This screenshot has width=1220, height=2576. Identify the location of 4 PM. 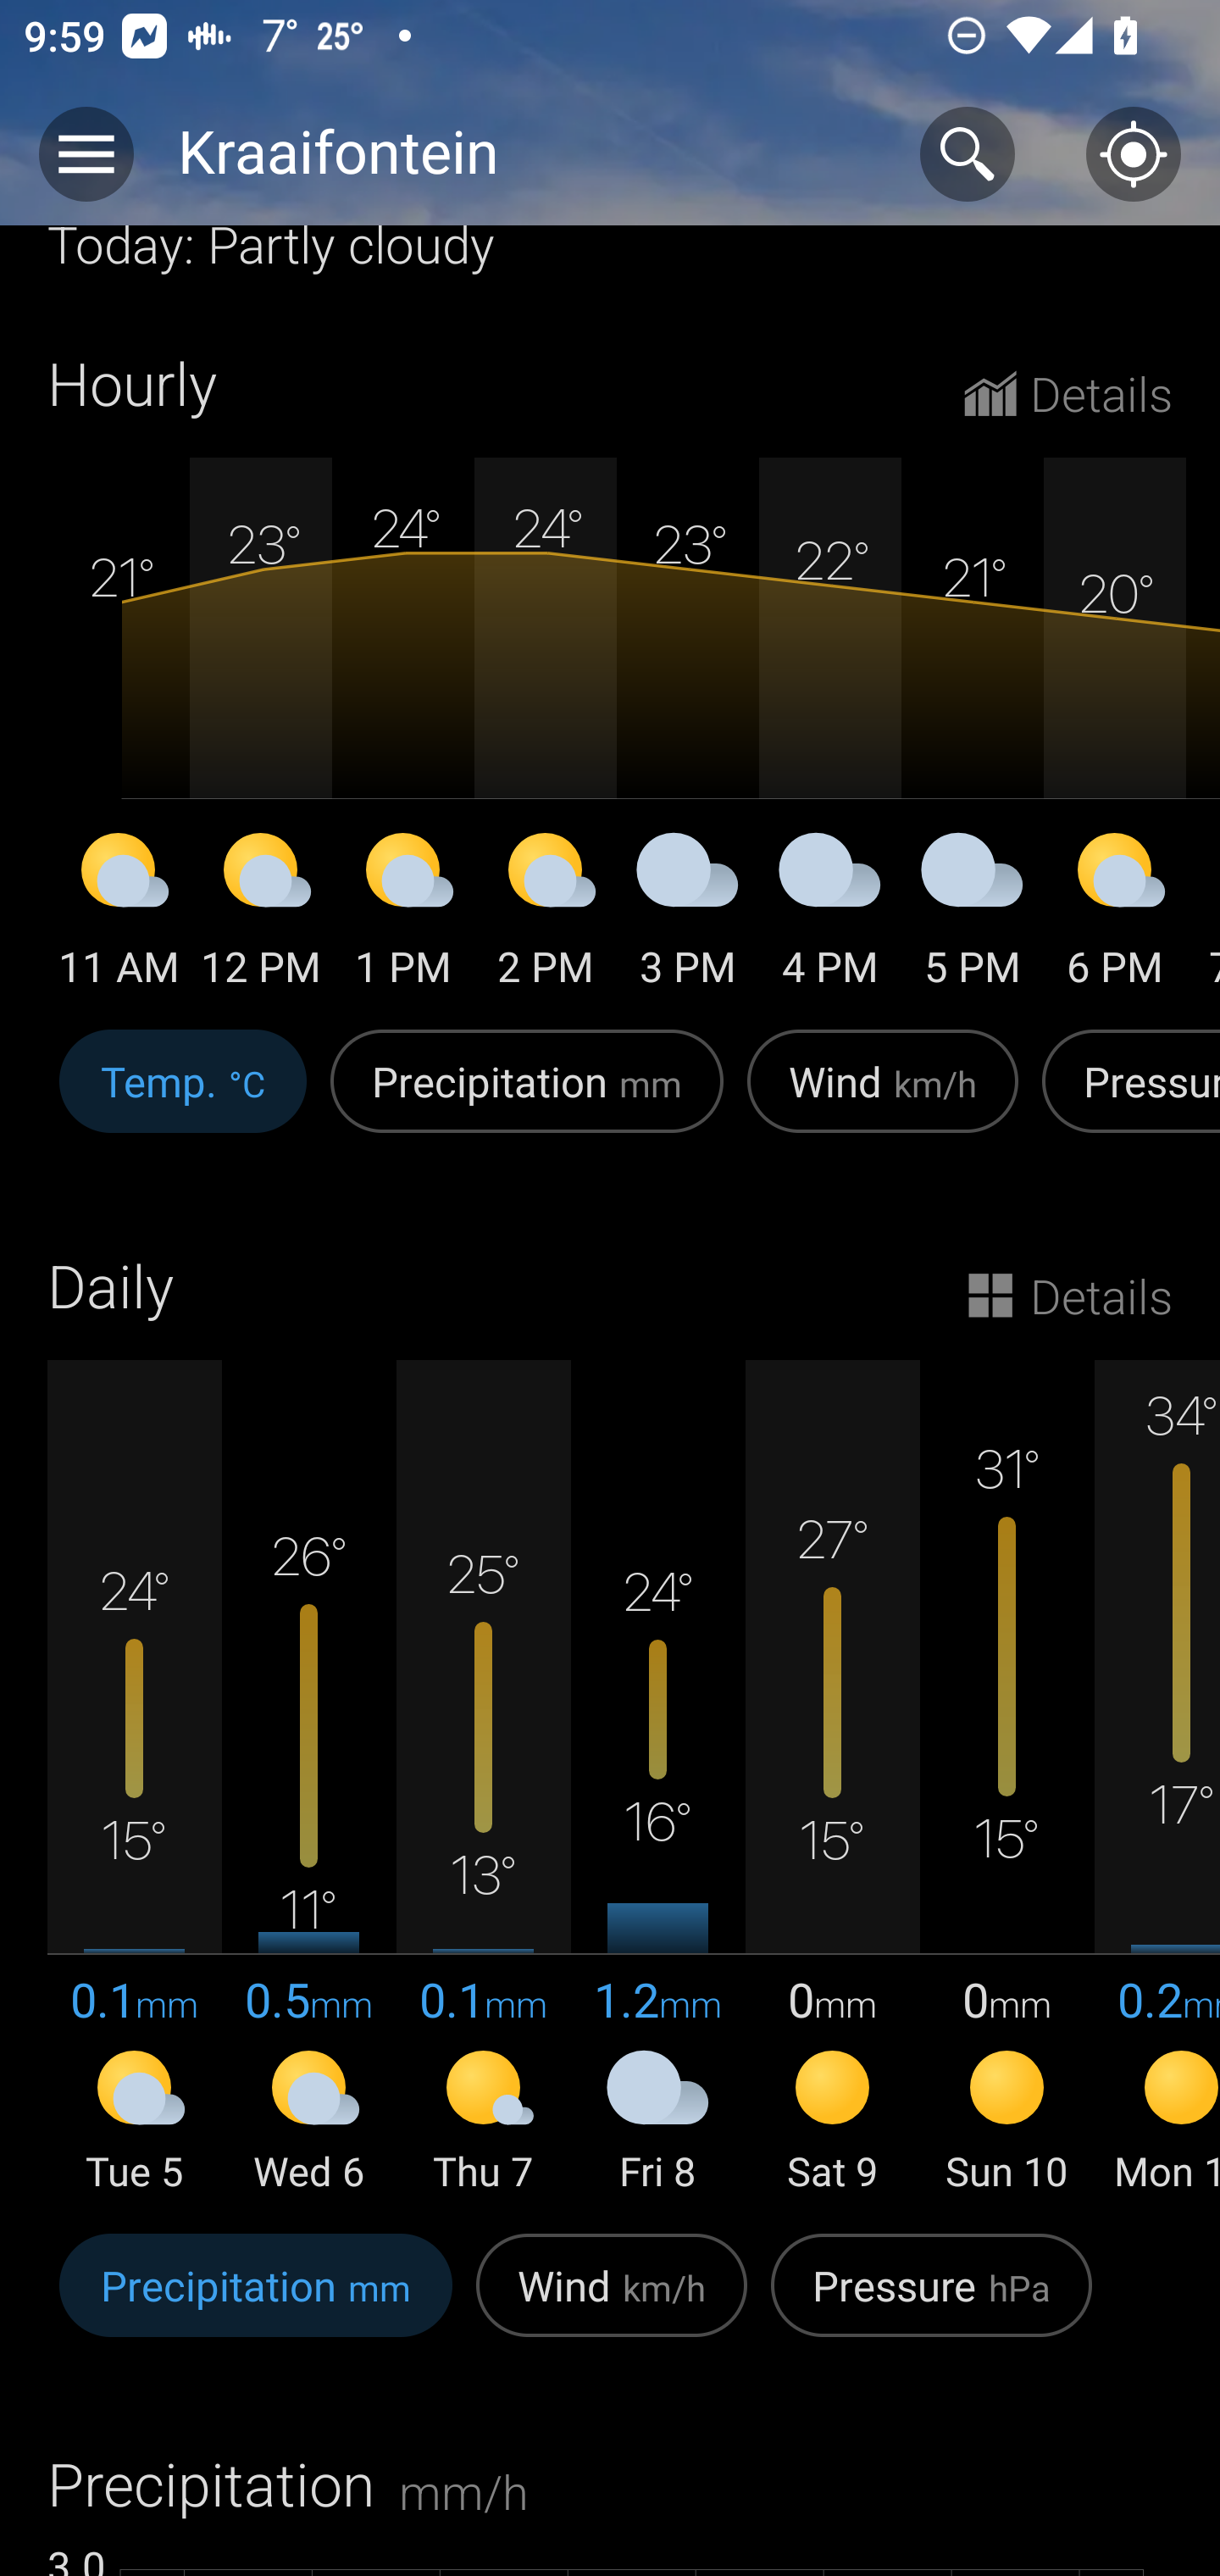
(830, 915).